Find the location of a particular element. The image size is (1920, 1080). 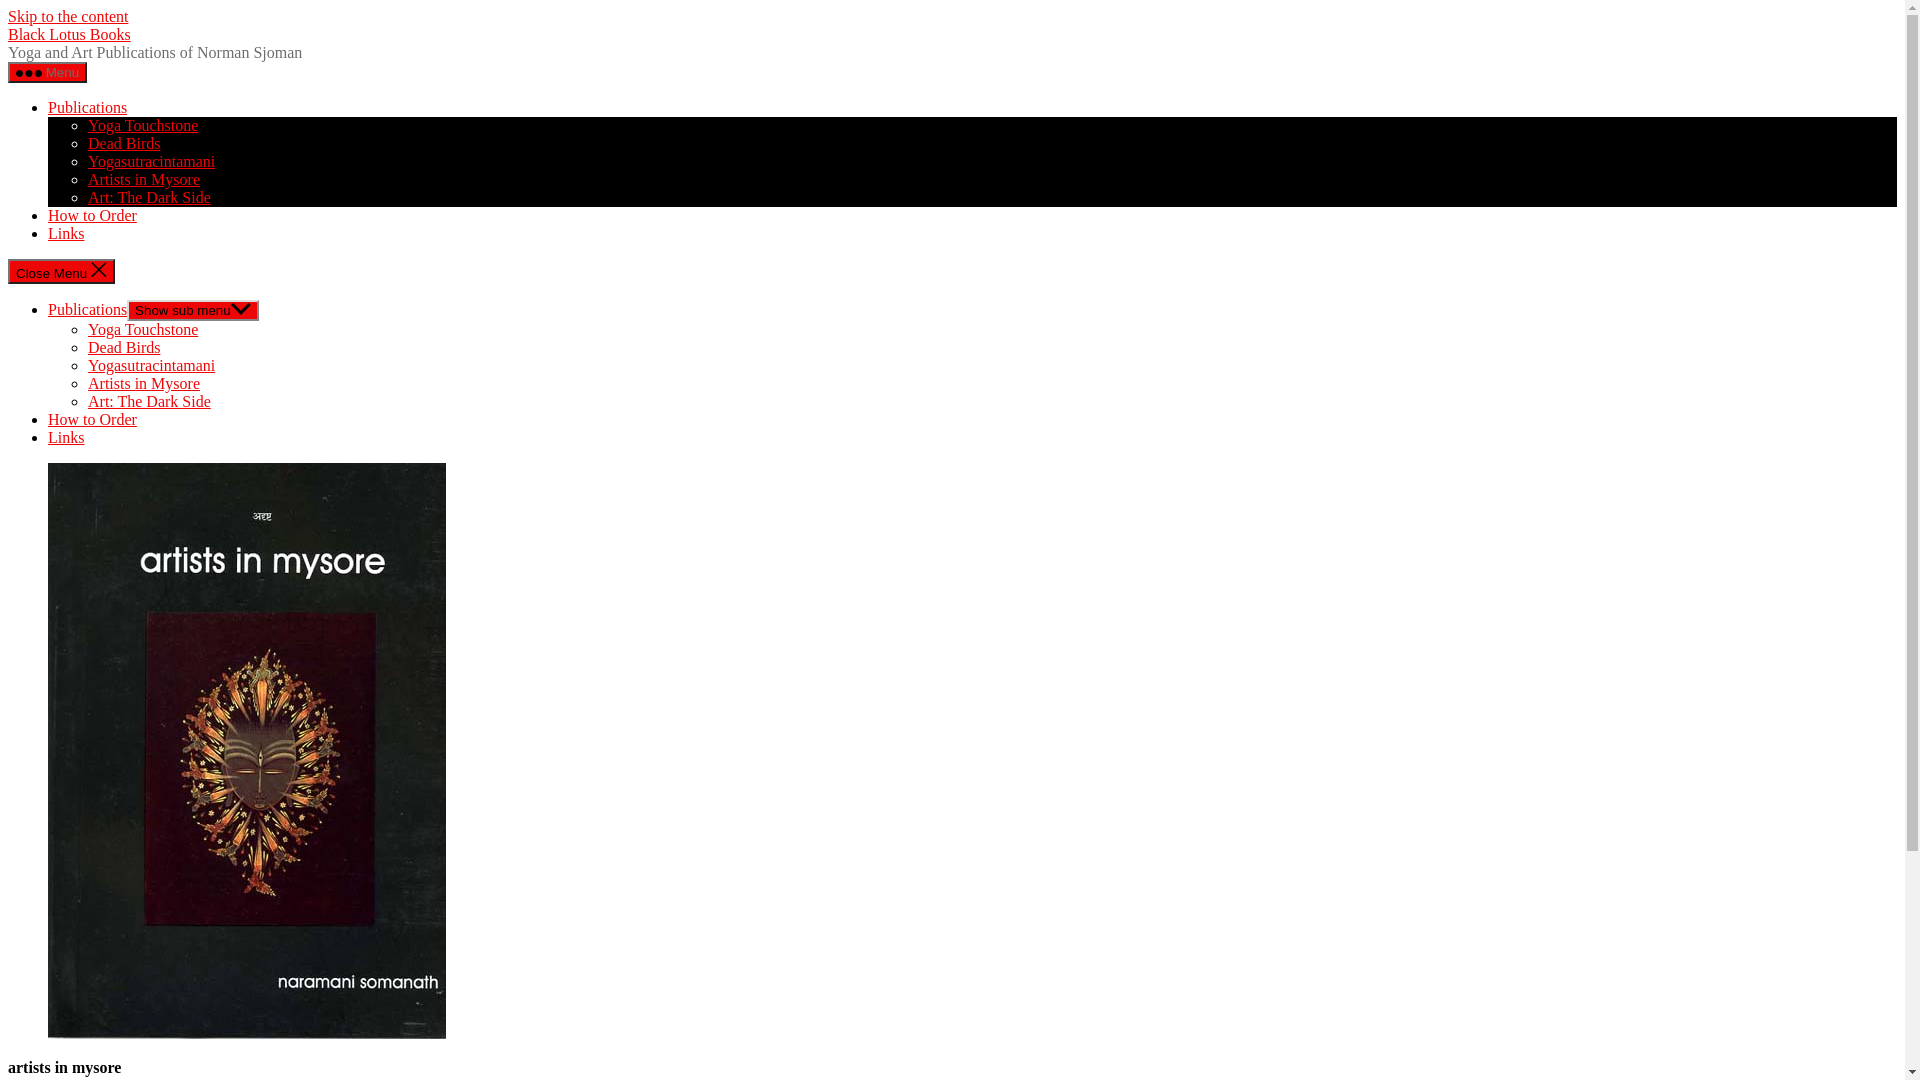

Skip to the content is located at coordinates (68, 16).